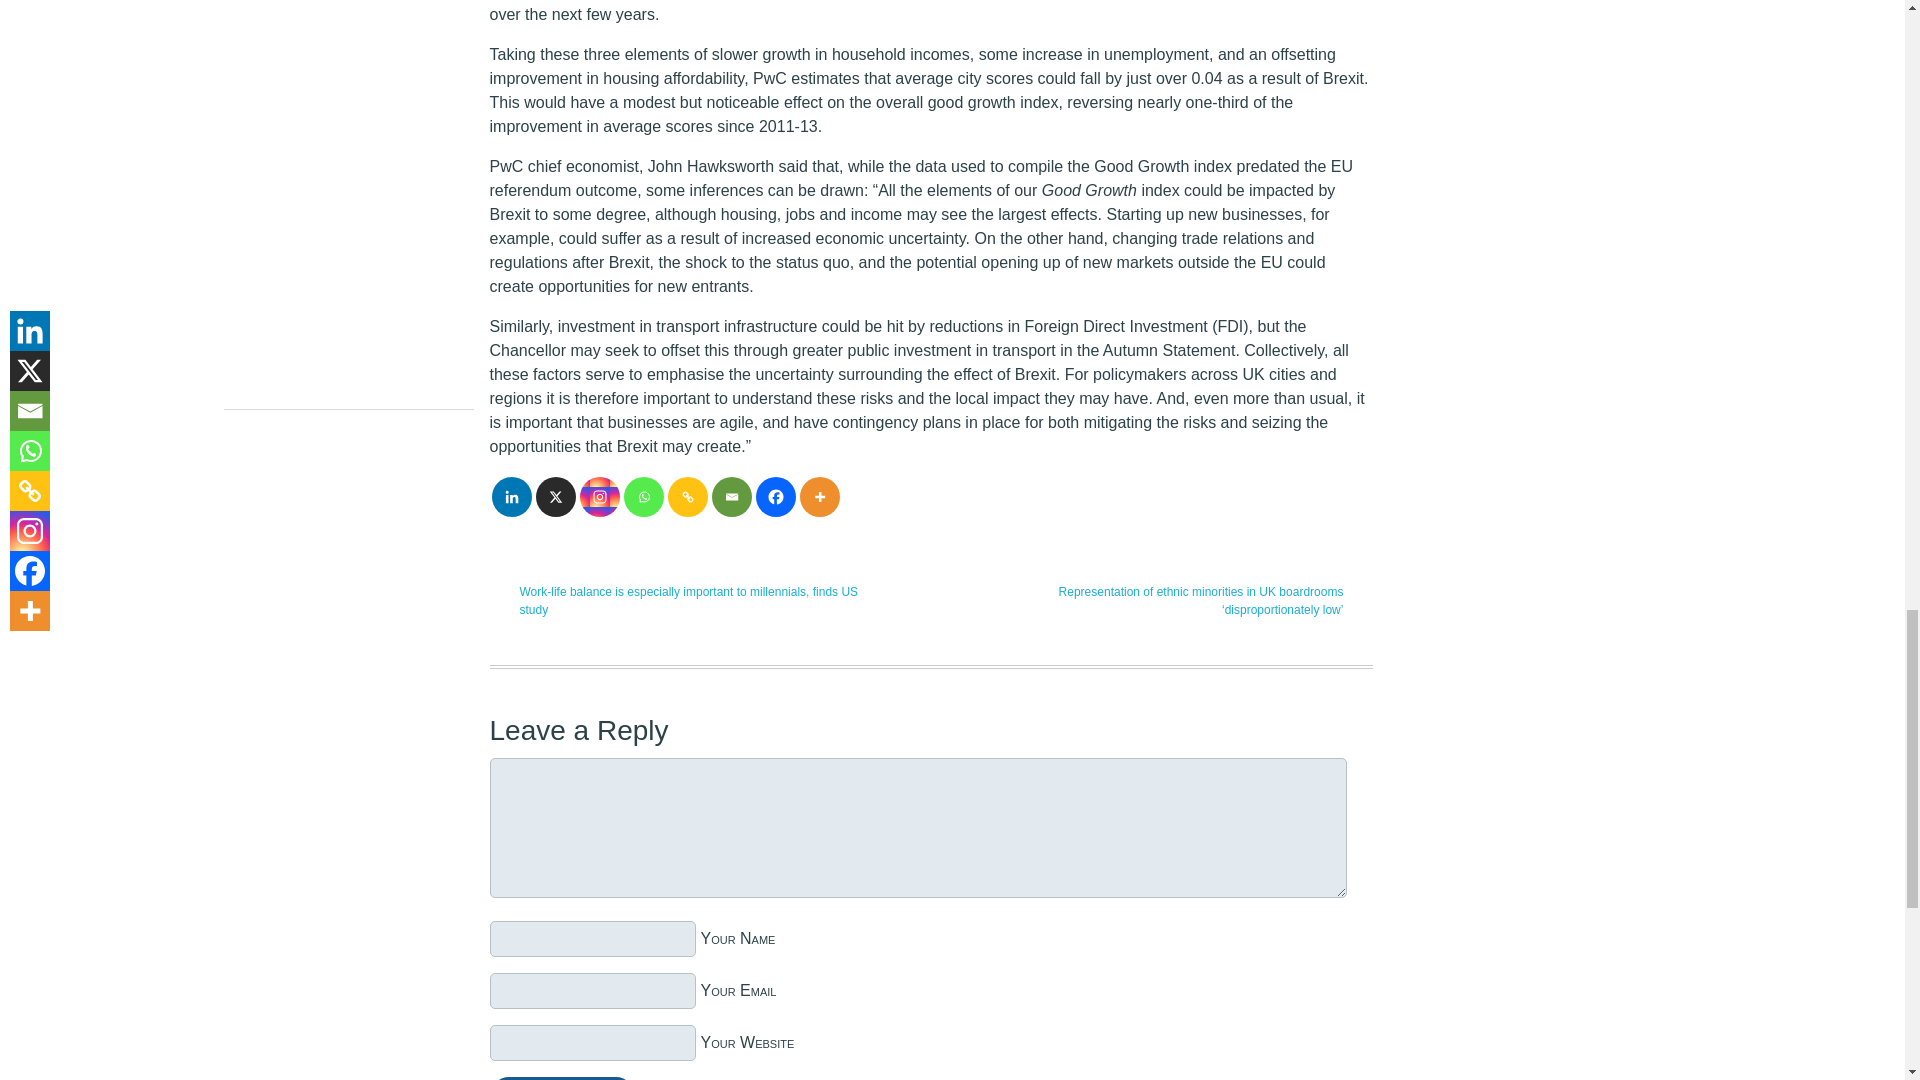 The image size is (1920, 1080). I want to click on Post Comment, so click(562, 1078).